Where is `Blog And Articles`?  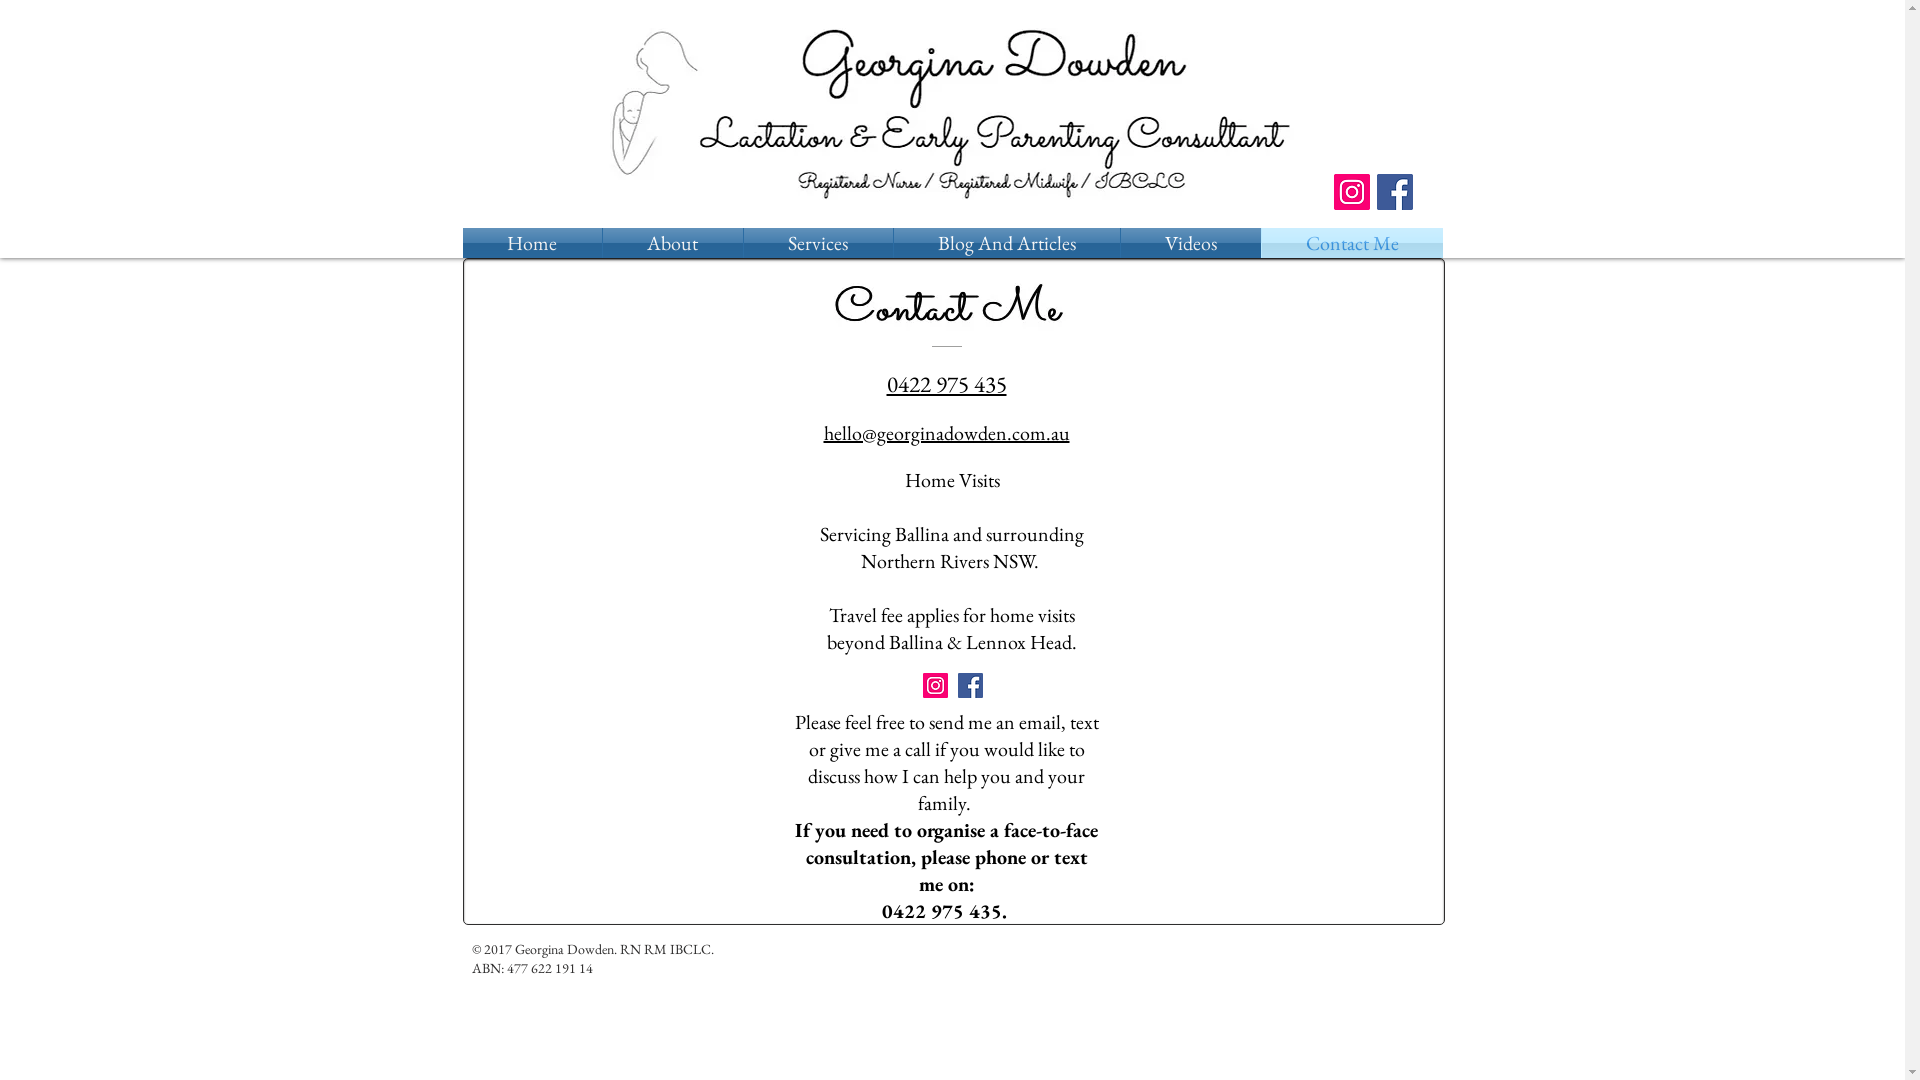
Blog And Articles is located at coordinates (1007, 243).